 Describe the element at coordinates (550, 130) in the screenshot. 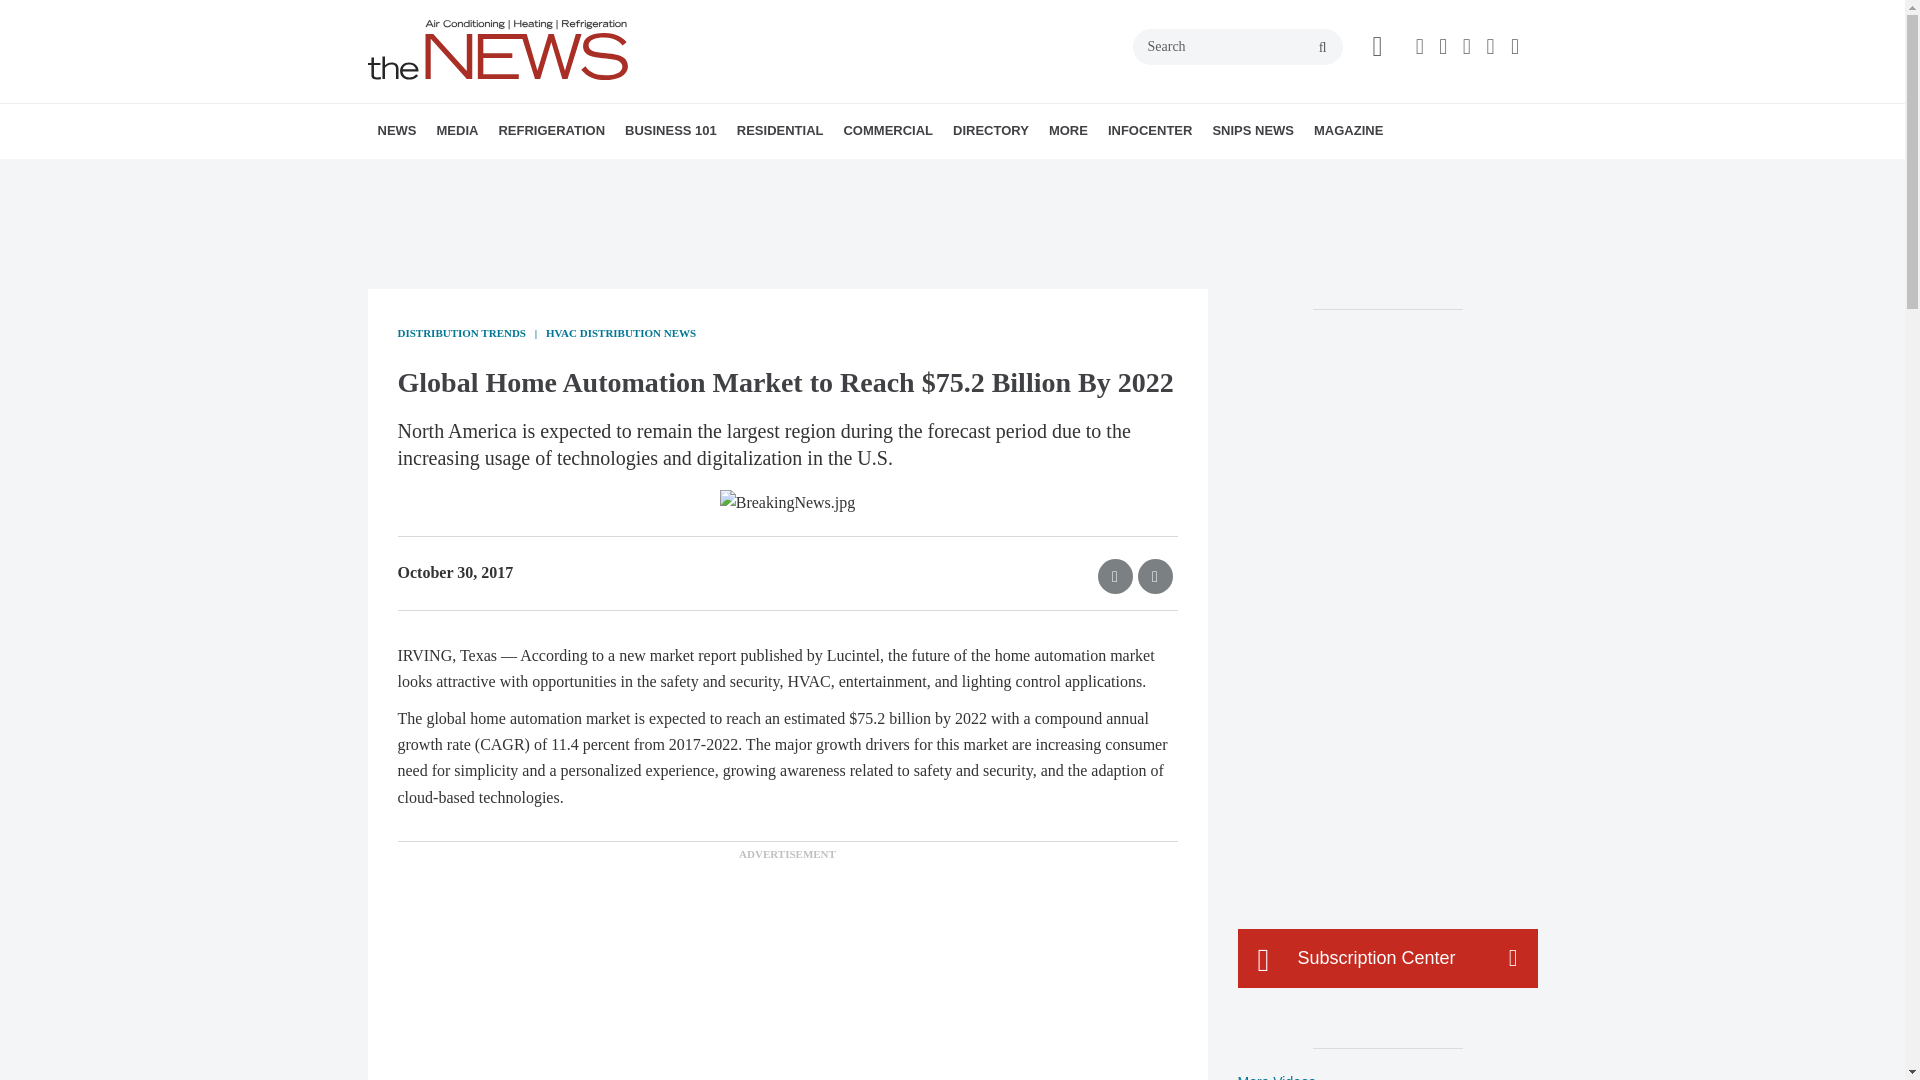

I see `REFRIGERATION` at that location.